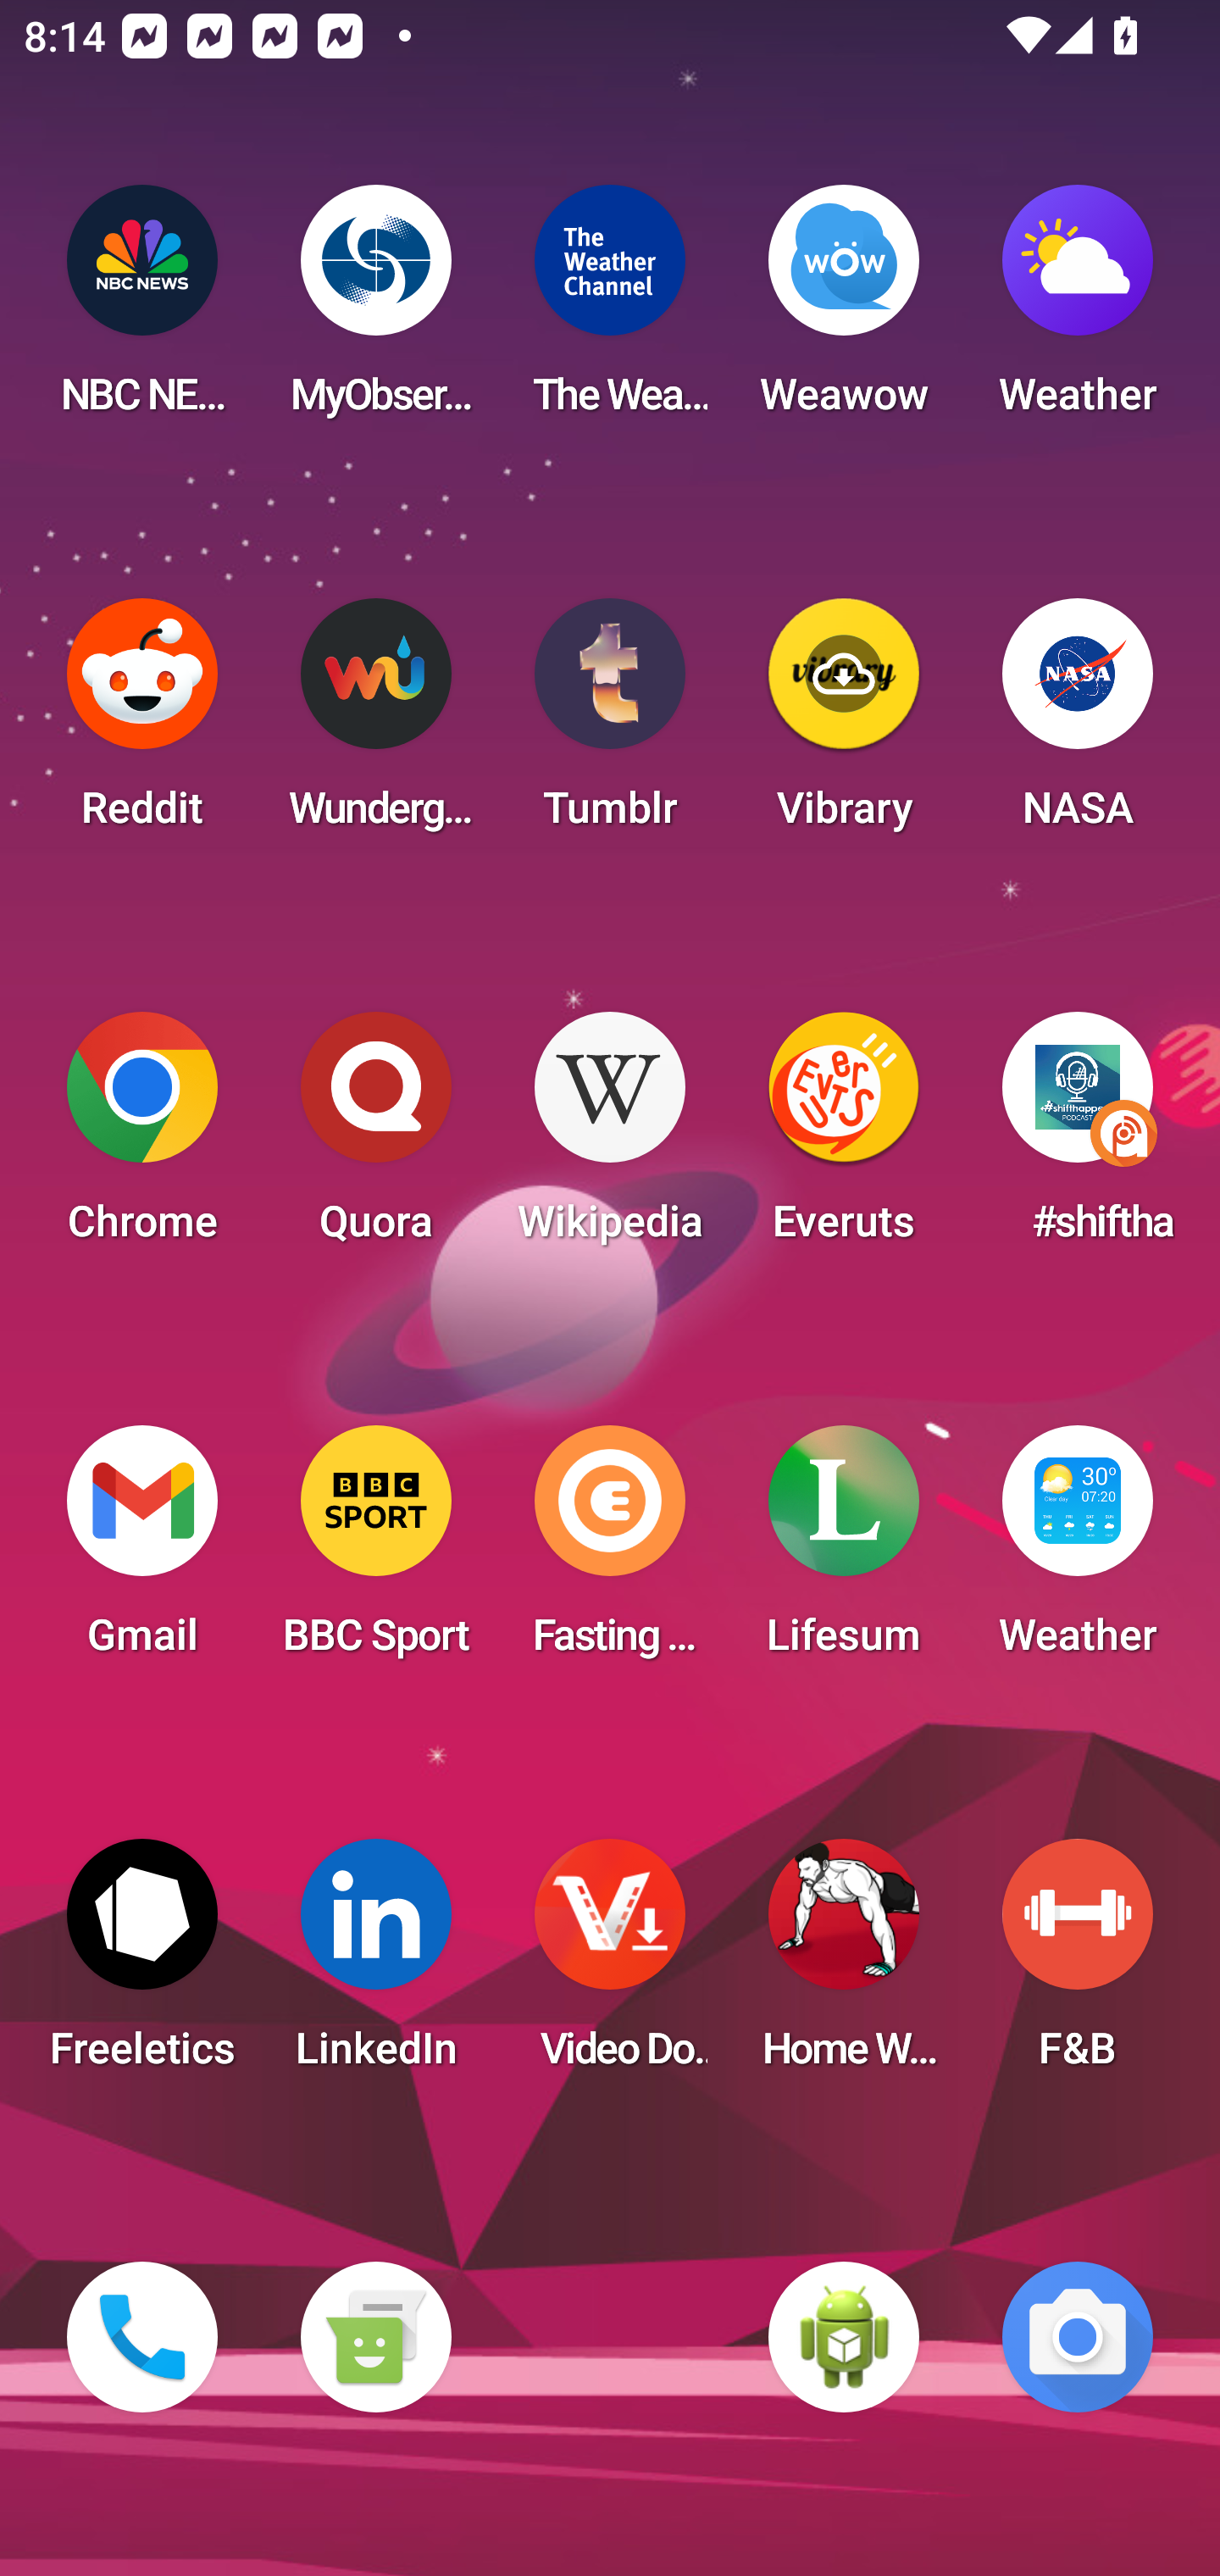 The height and width of the screenshot is (2576, 1220). I want to click on Wunderground, so click(375, 724).